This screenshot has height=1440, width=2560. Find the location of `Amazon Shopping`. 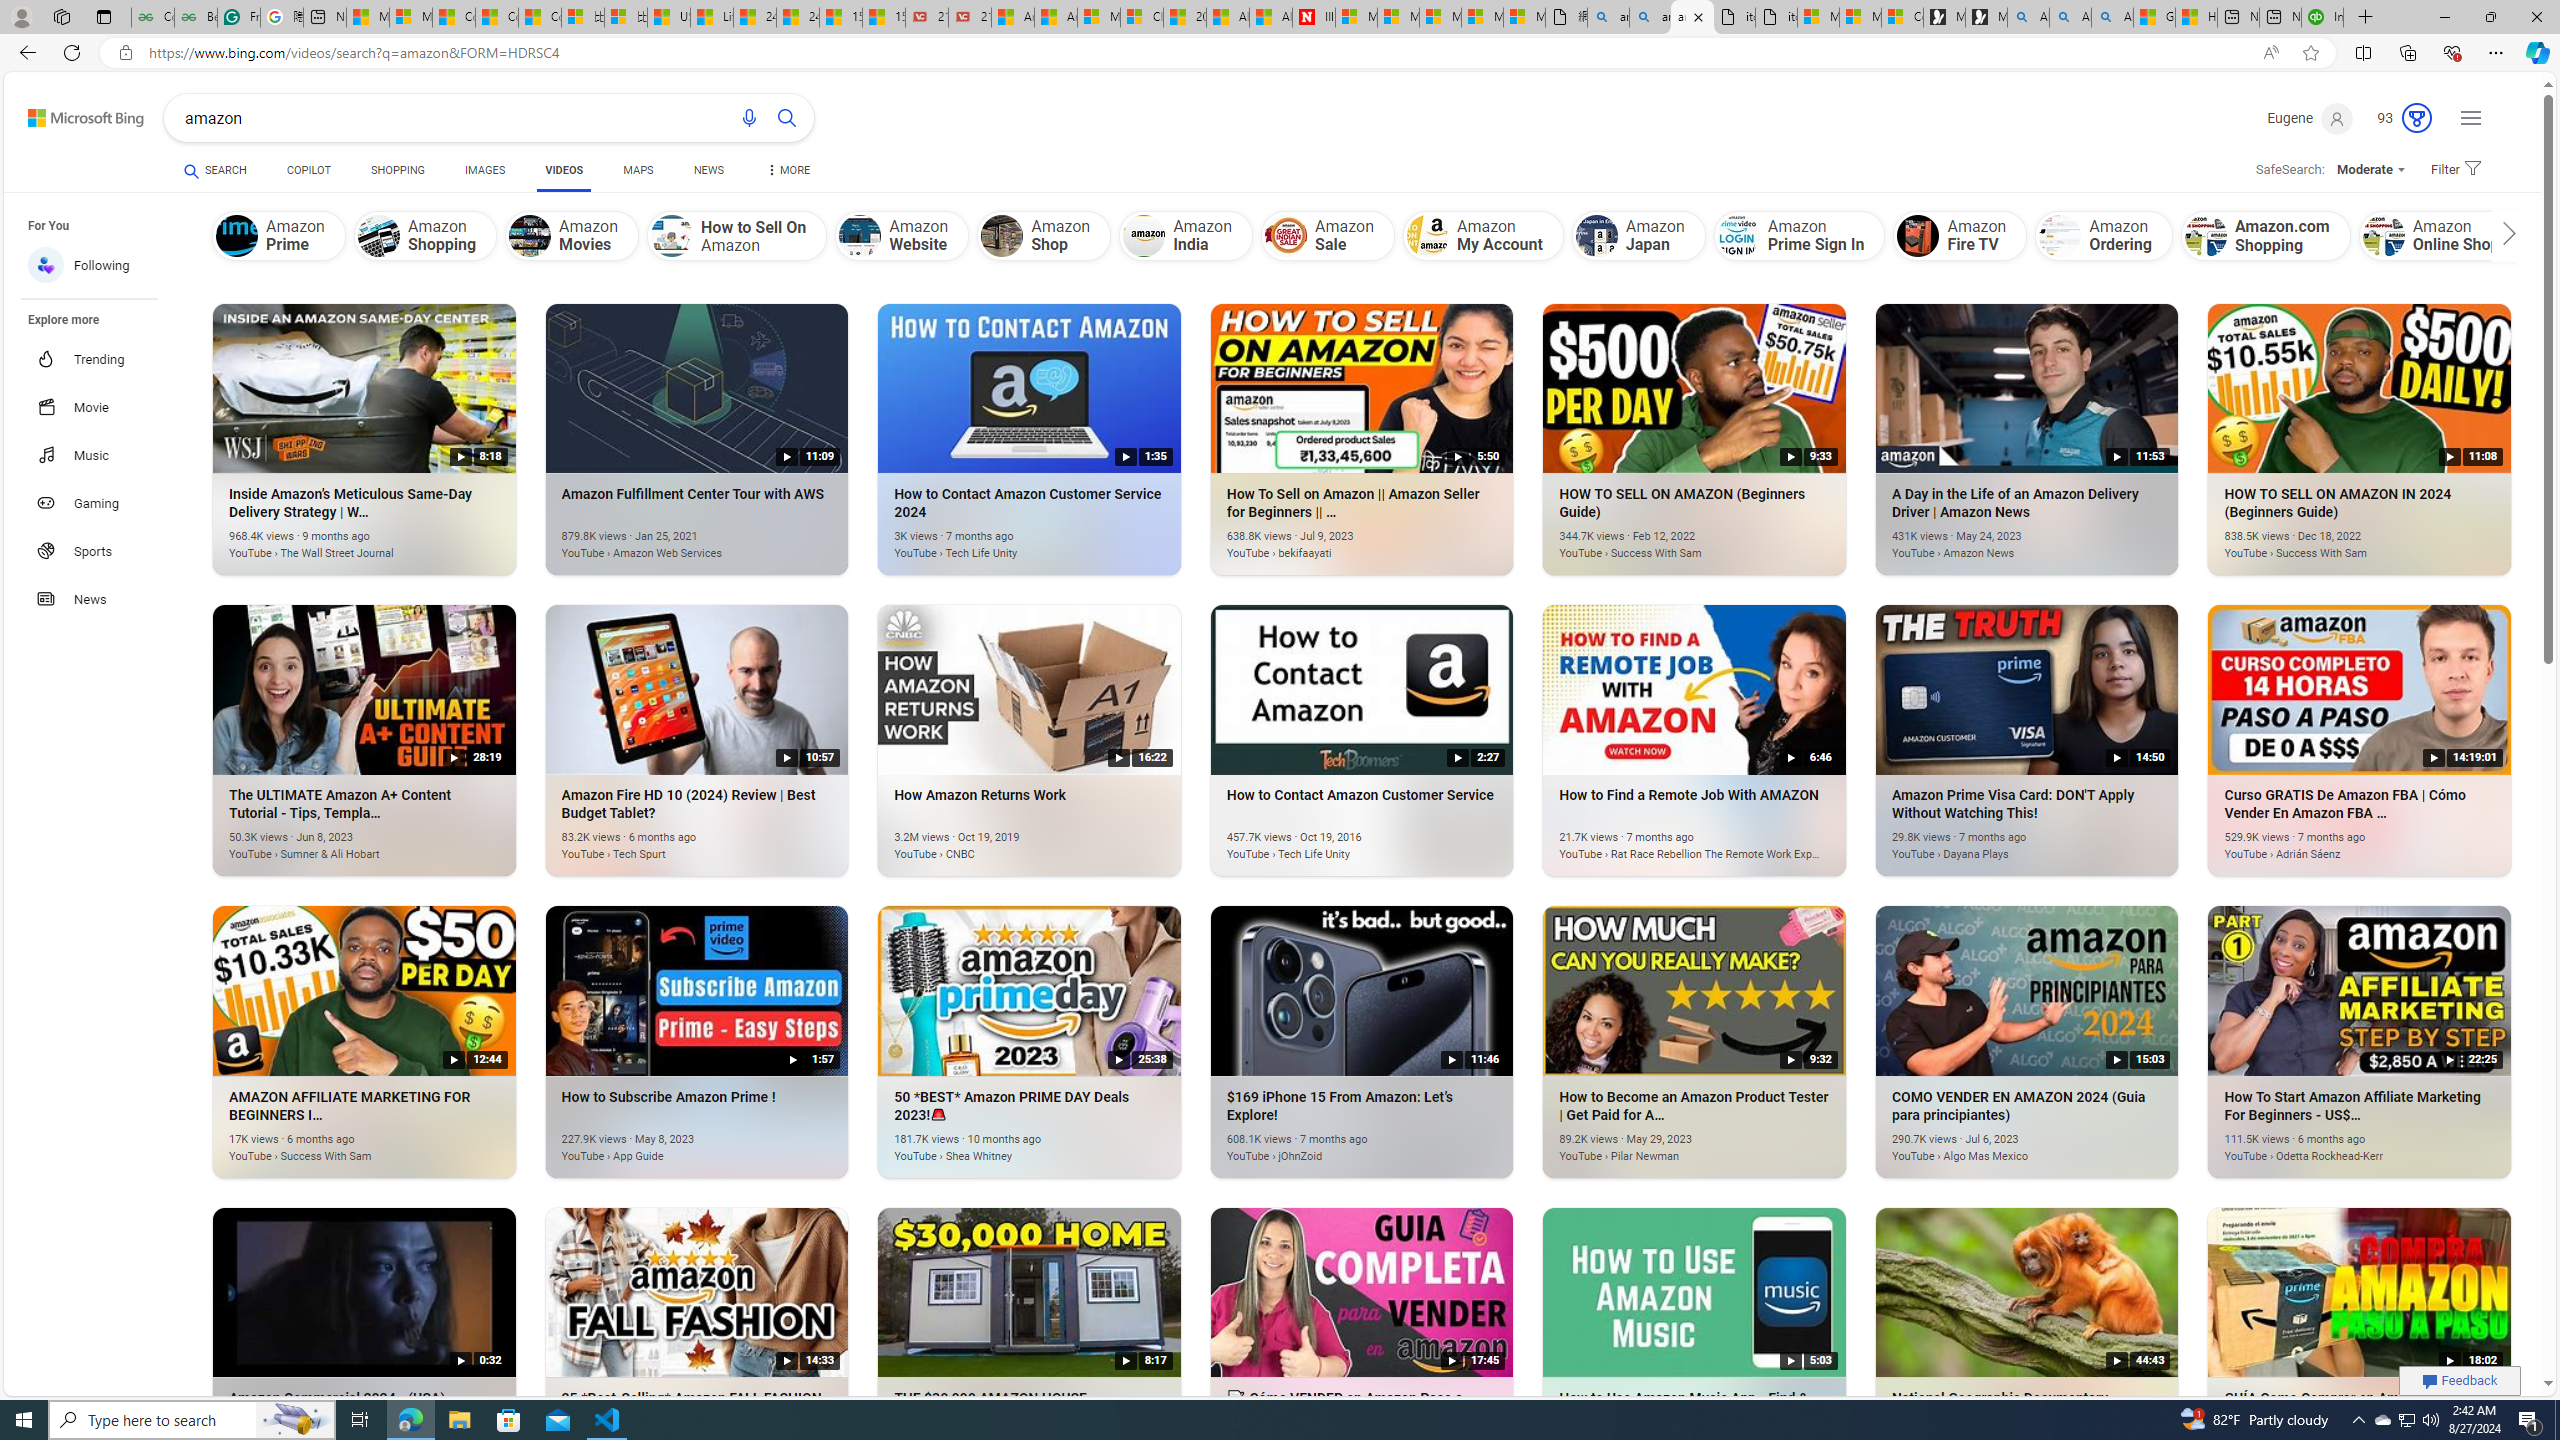

Amazon Shopping is located at coordinates (424, 236).